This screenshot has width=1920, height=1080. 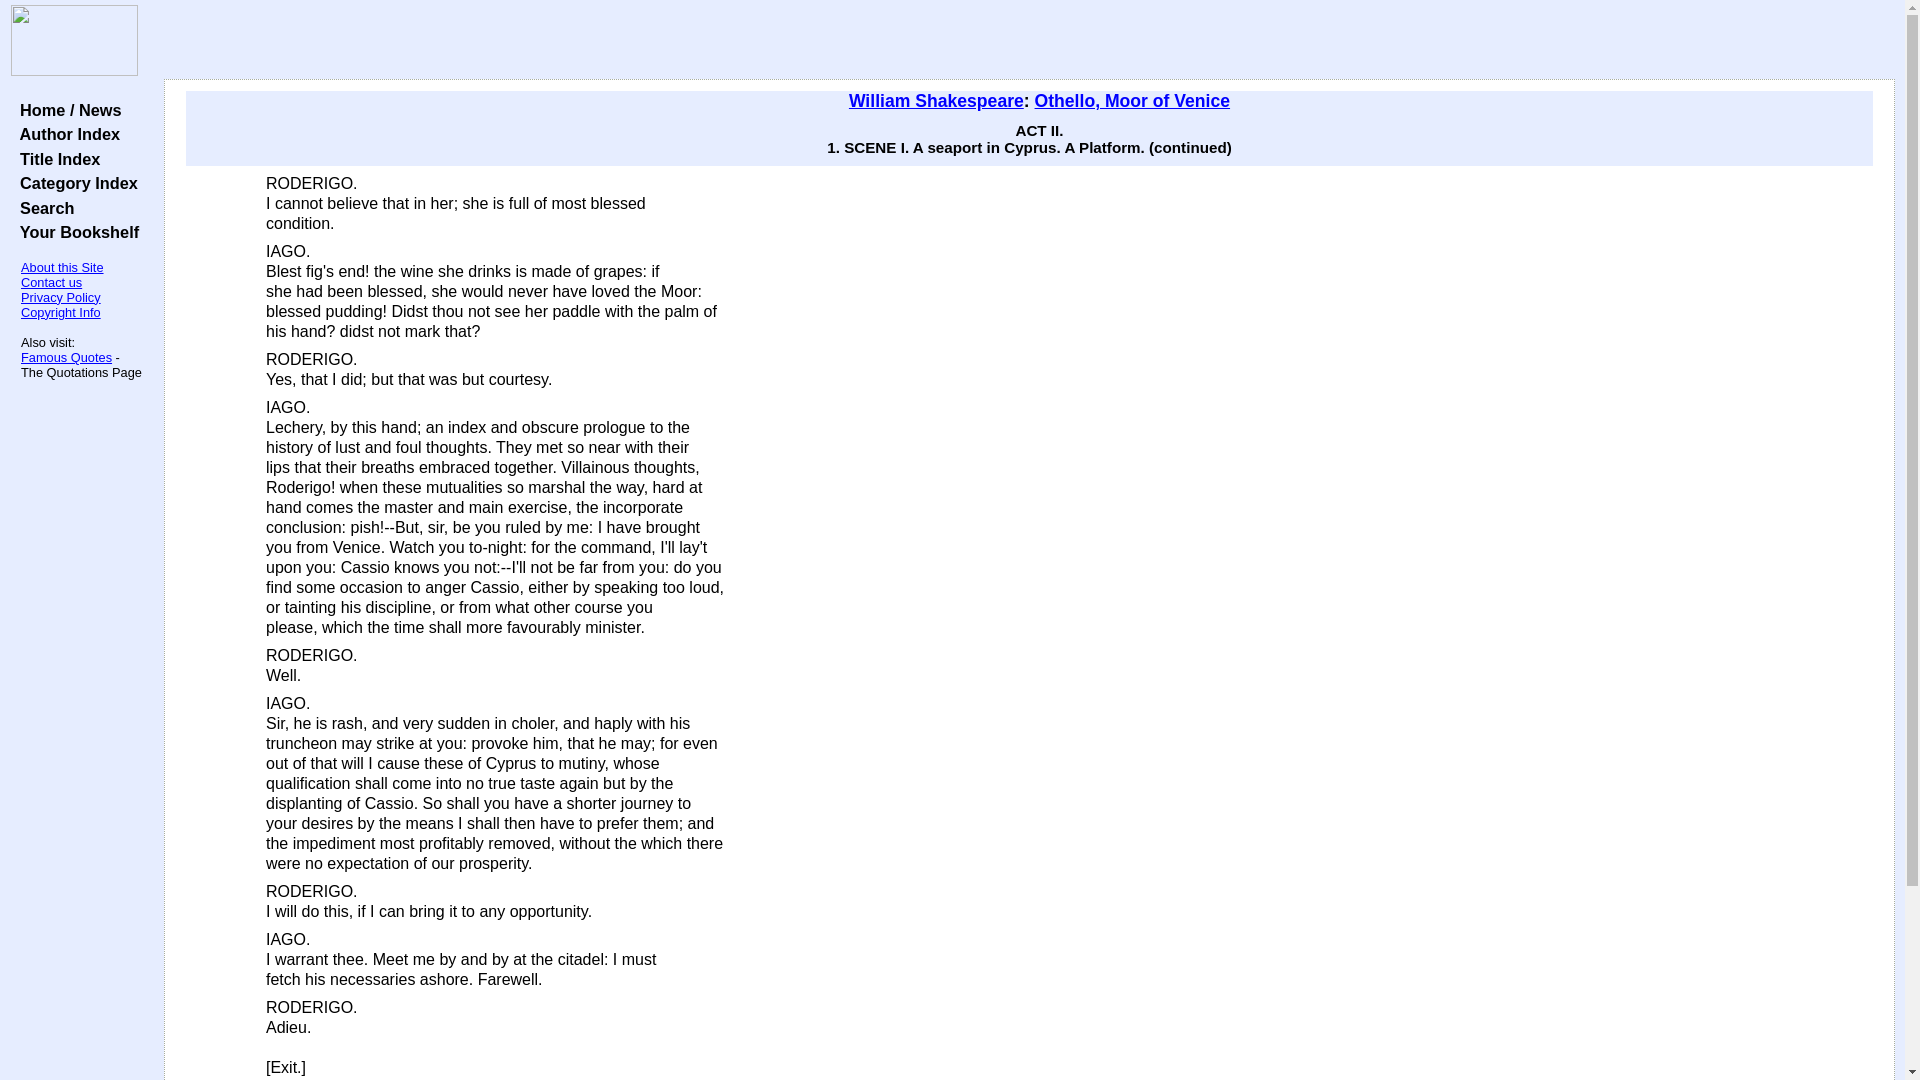 I want to click on About this Site, so click(x=62, y=268).